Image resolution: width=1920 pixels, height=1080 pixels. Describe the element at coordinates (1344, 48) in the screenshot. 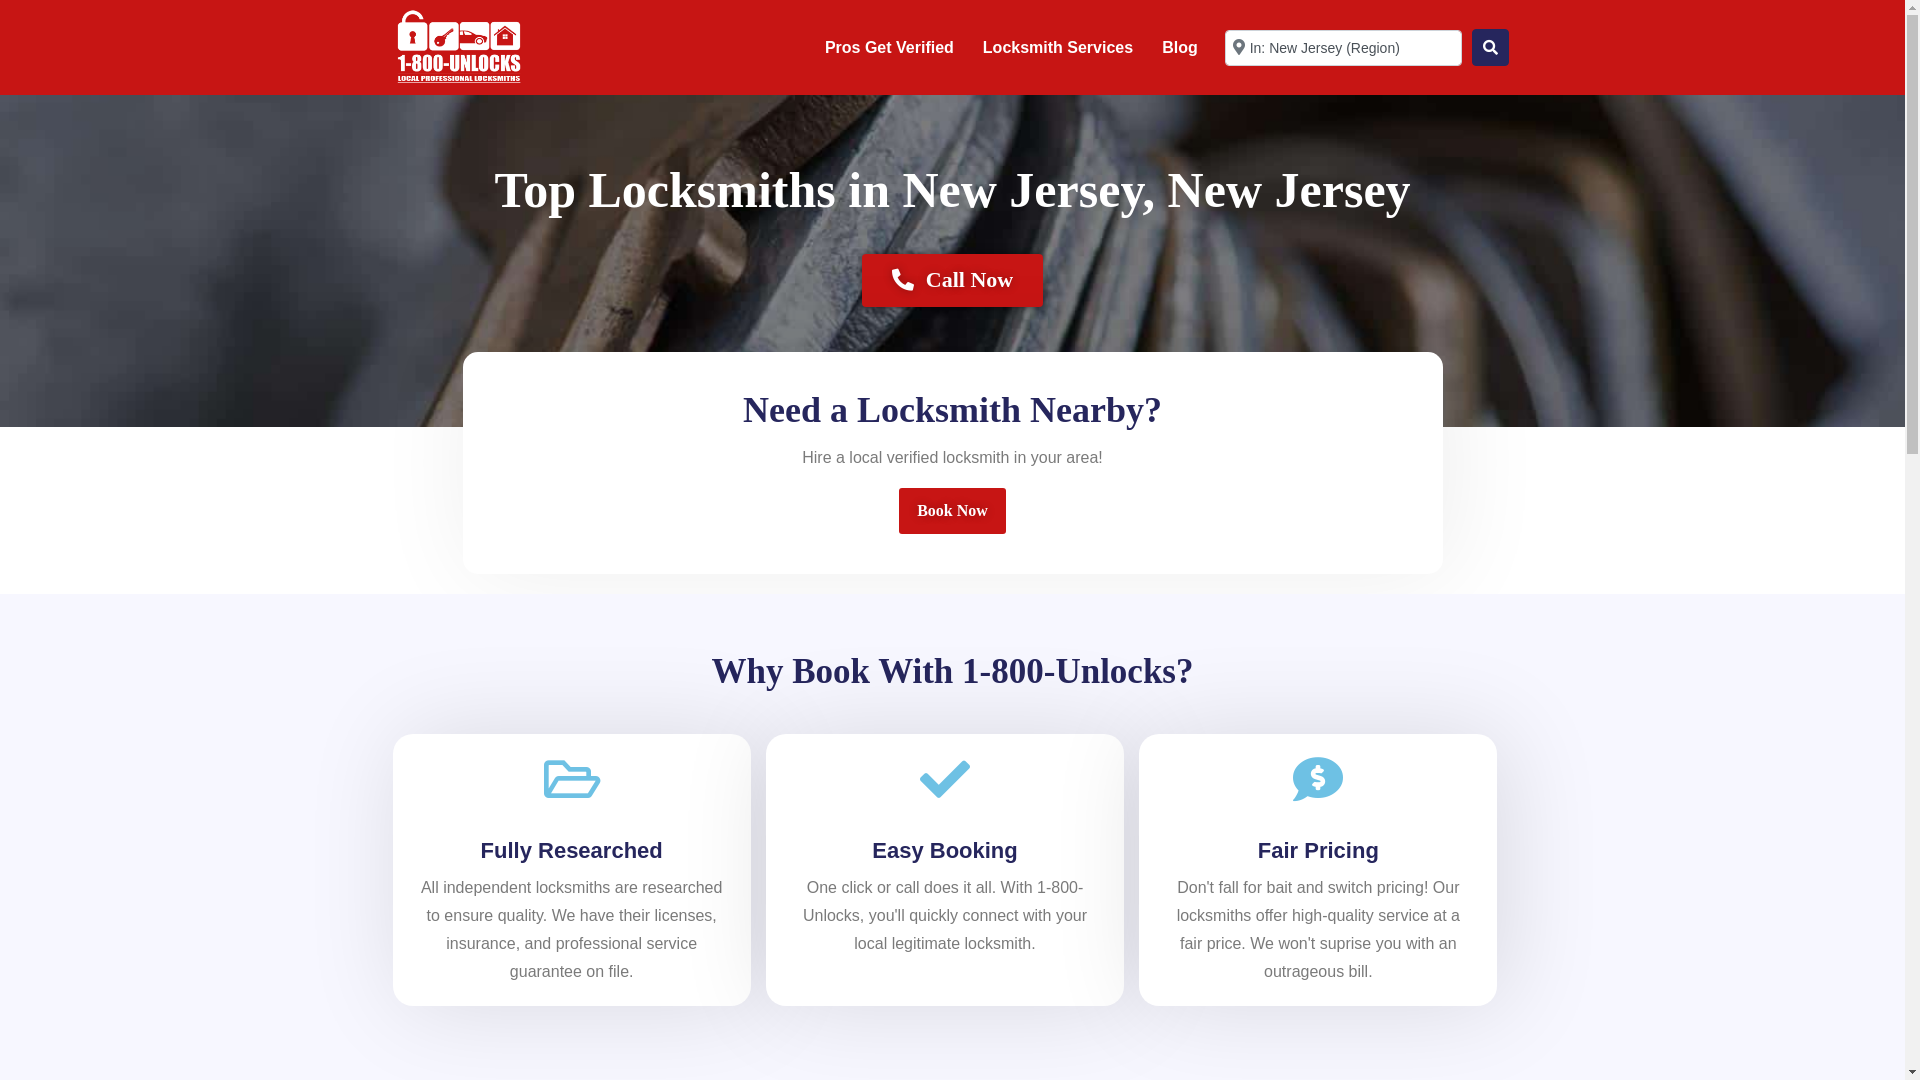

I see `In: New Jersey (Region)` at that location.